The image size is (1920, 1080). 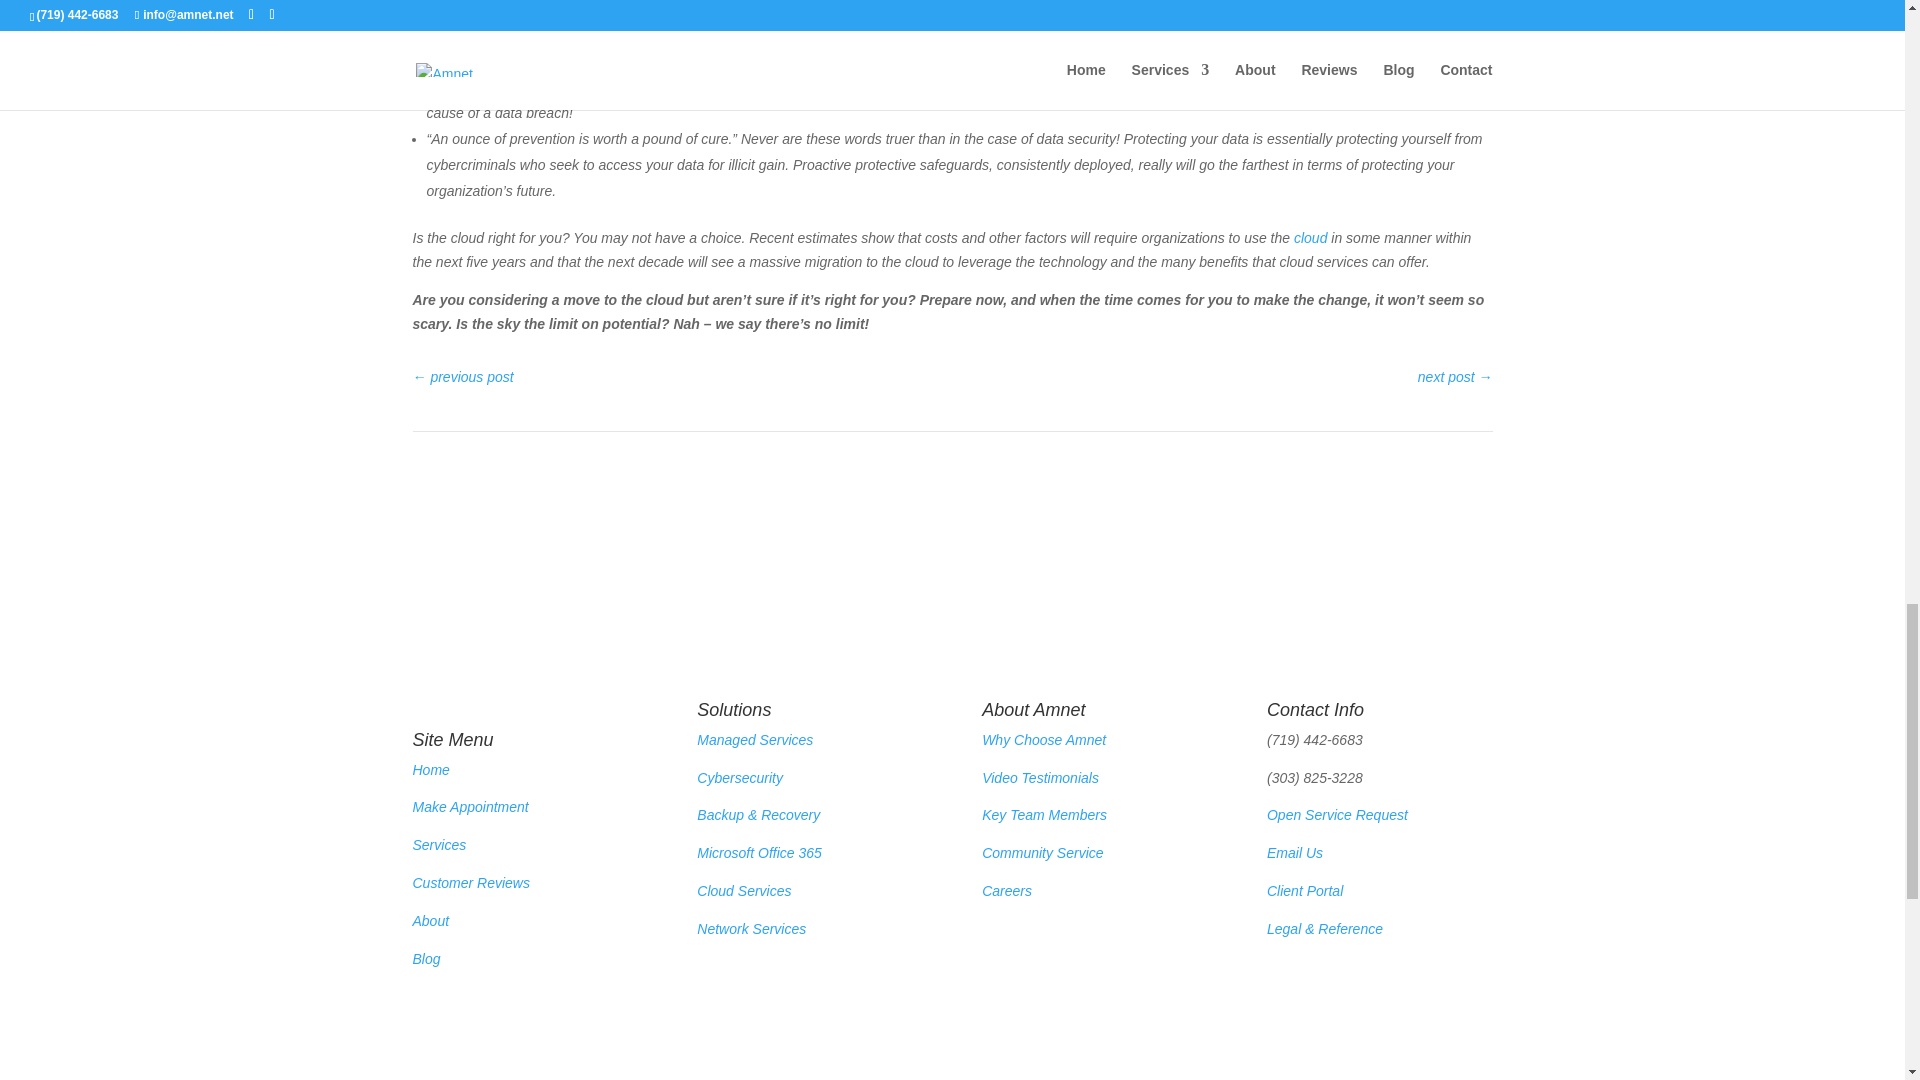 What do you see at coordinates (1310, 238) in the screenshot?
I see `cloud` at bounding box center [1310, 238].